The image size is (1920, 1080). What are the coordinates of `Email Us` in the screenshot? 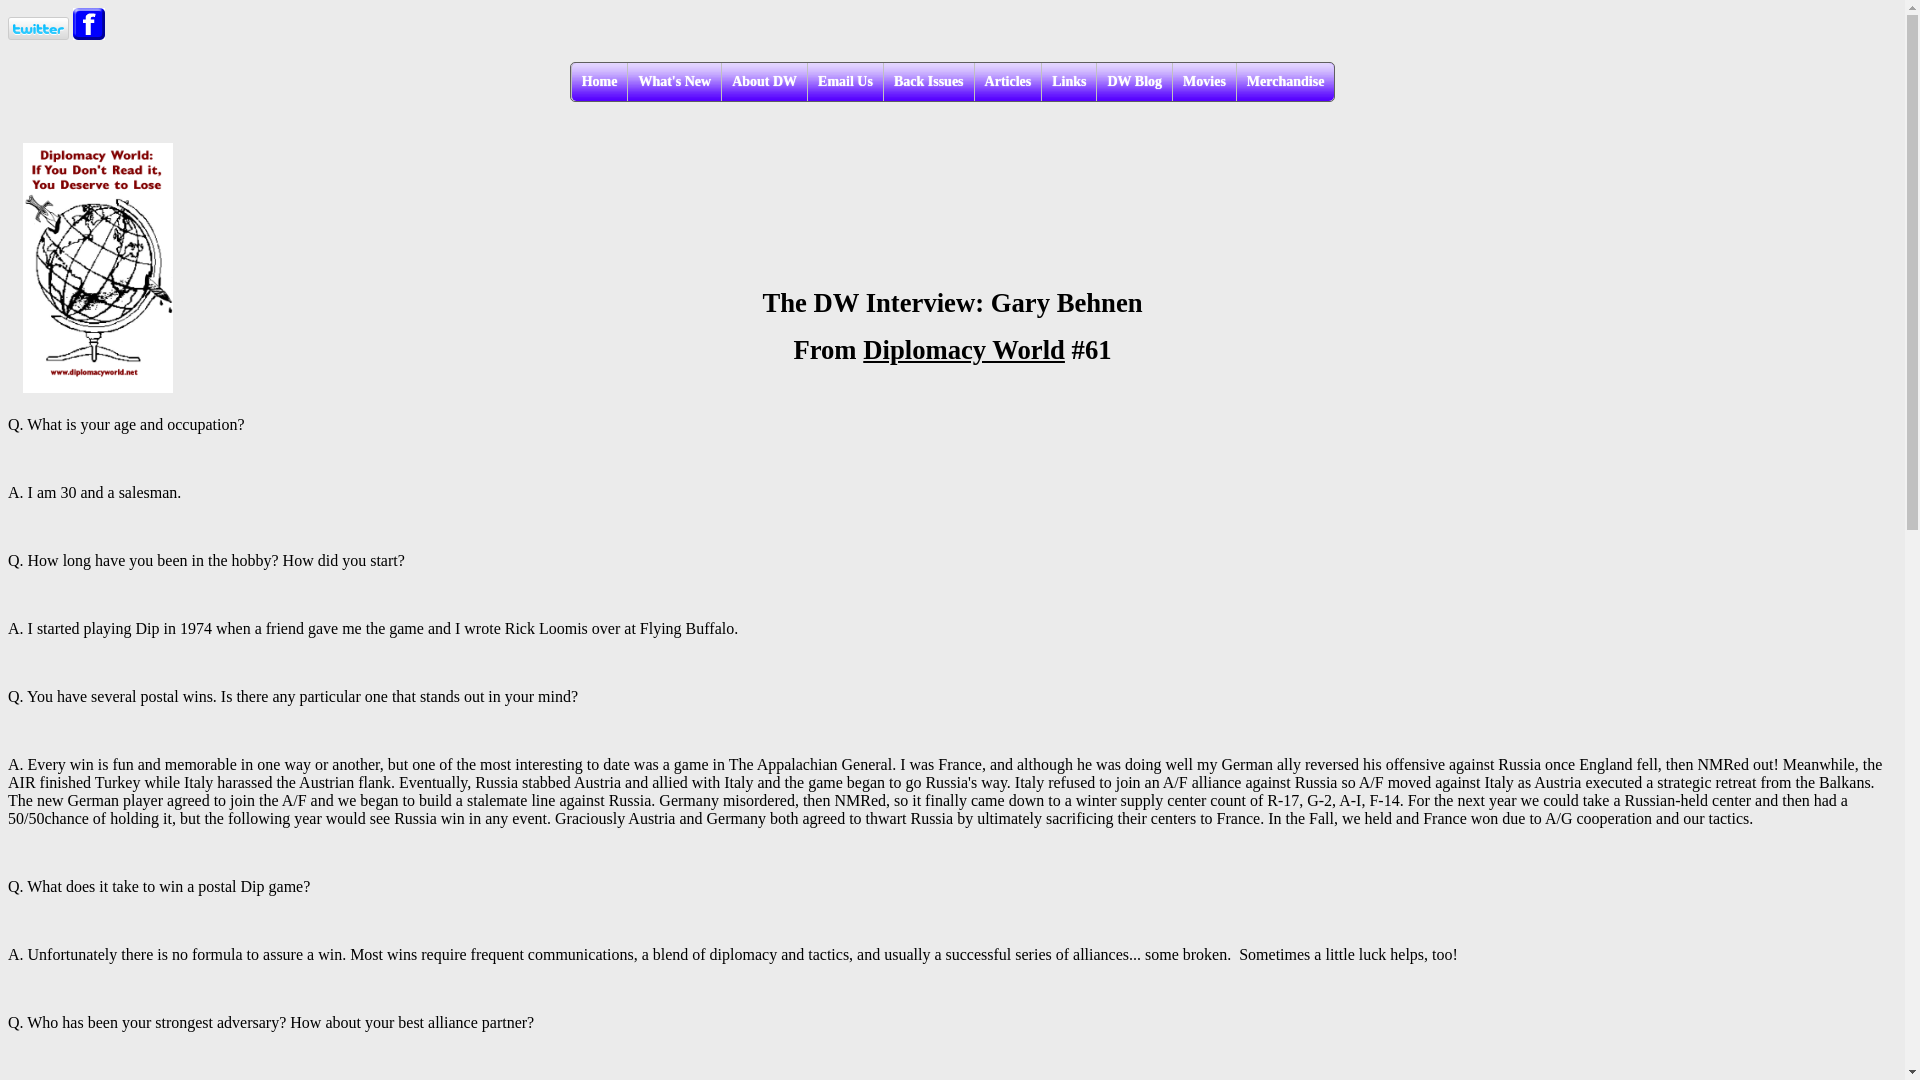 It's located at (844, 82).